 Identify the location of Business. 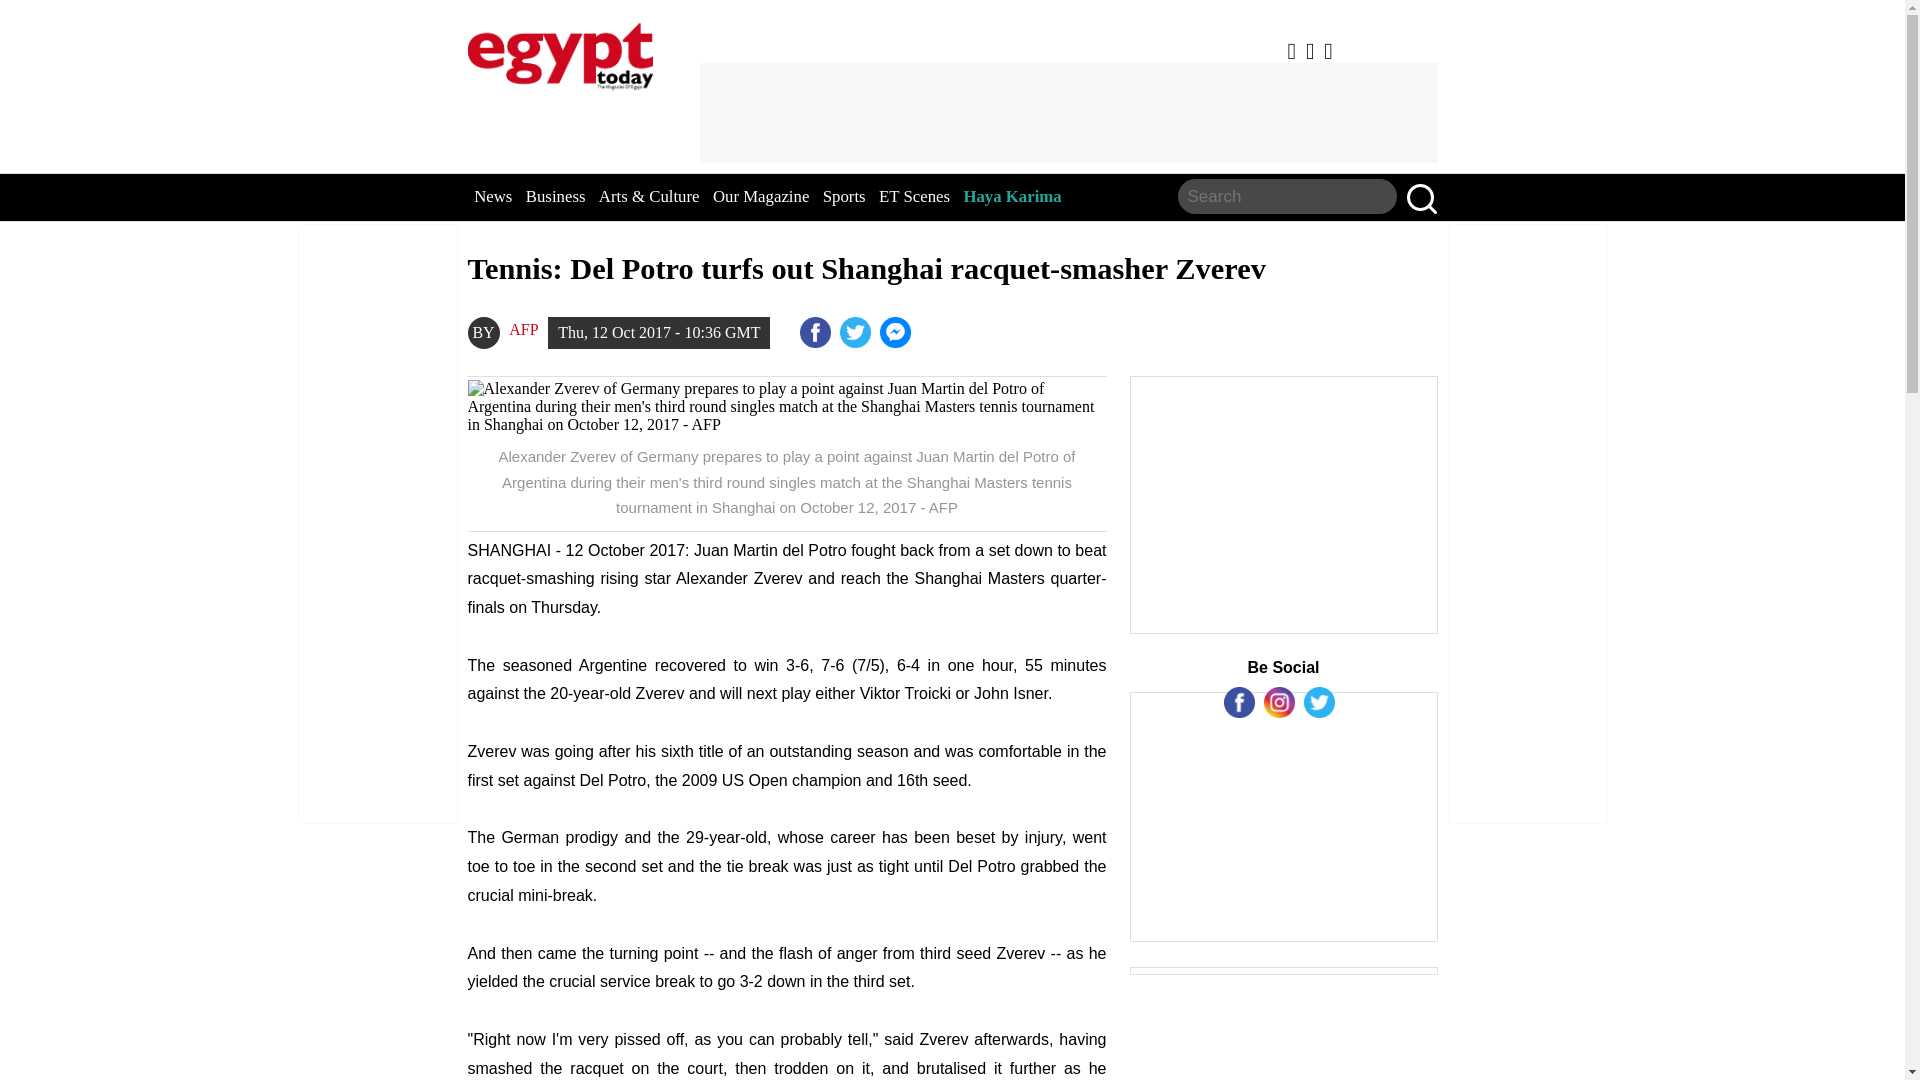
(556, 197).